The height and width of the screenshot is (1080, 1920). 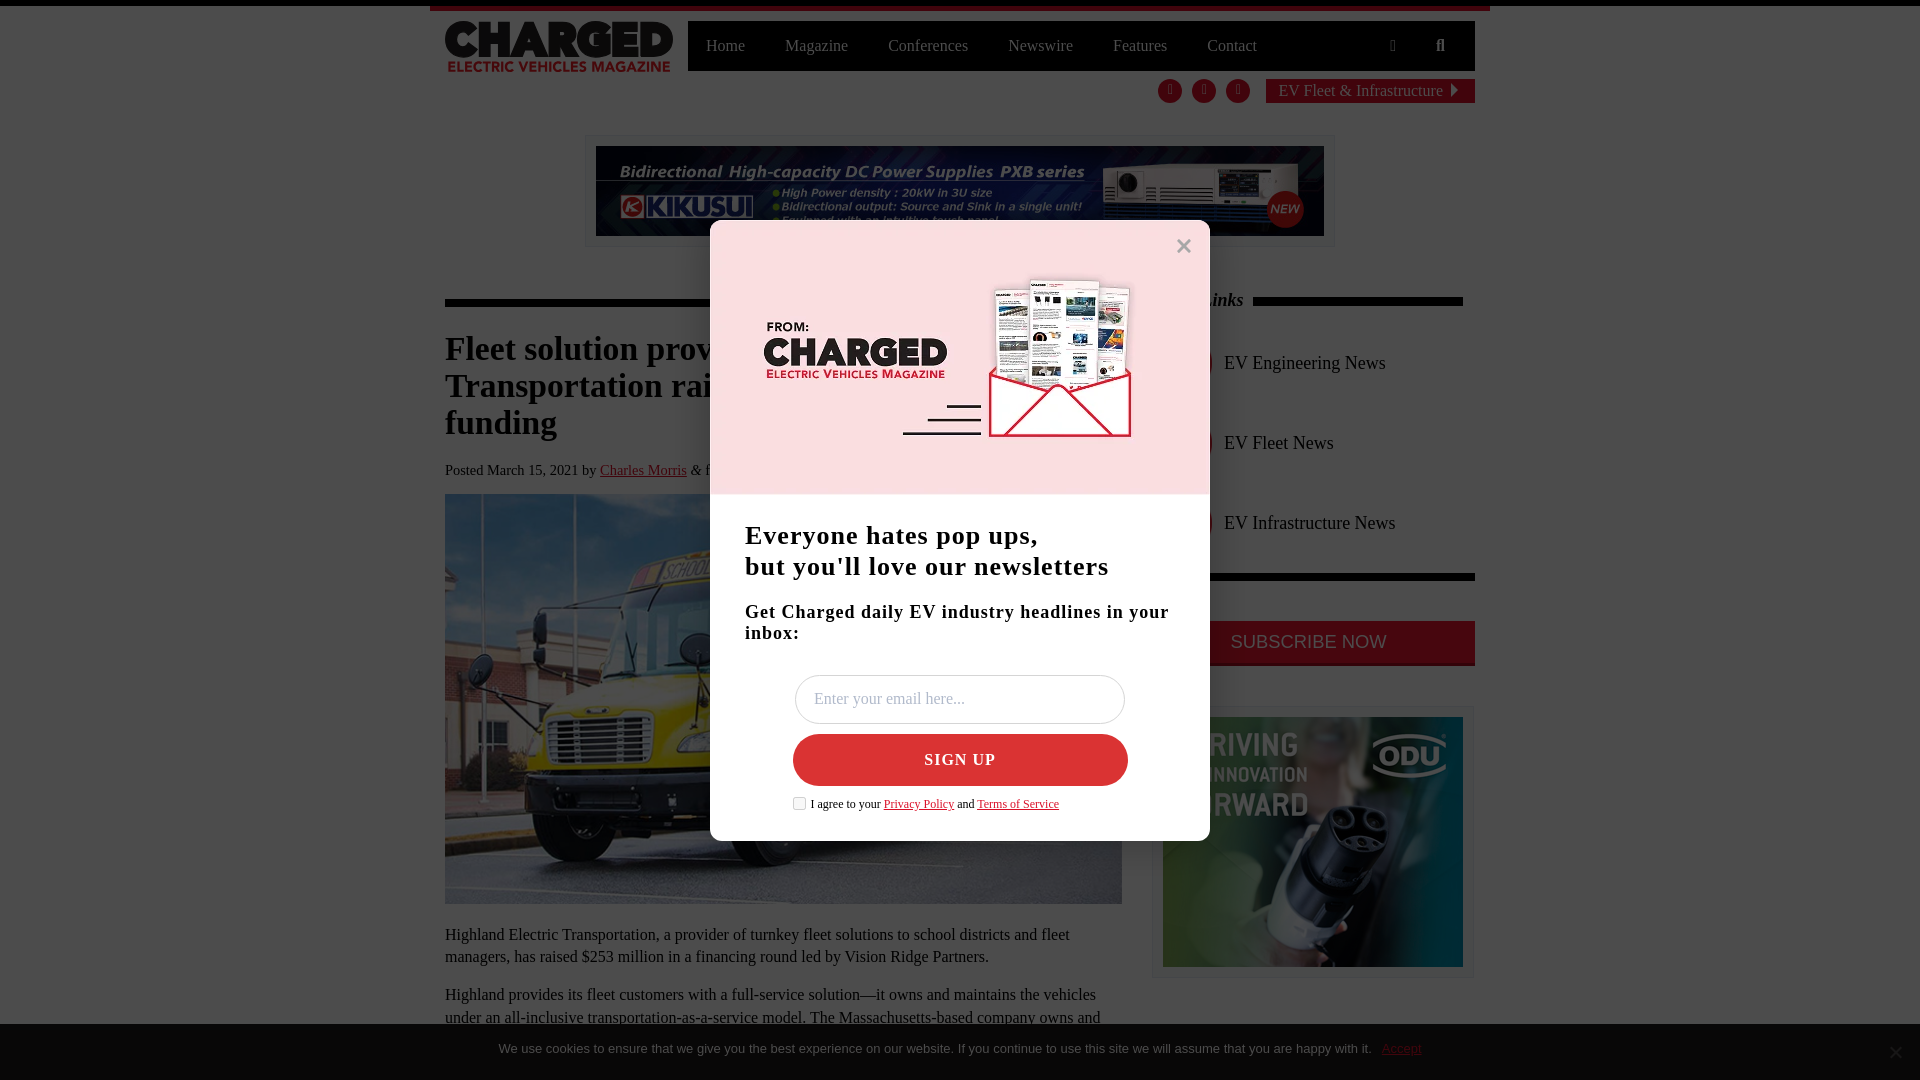 I want to click on Conferences, so click(x=928, y=46).